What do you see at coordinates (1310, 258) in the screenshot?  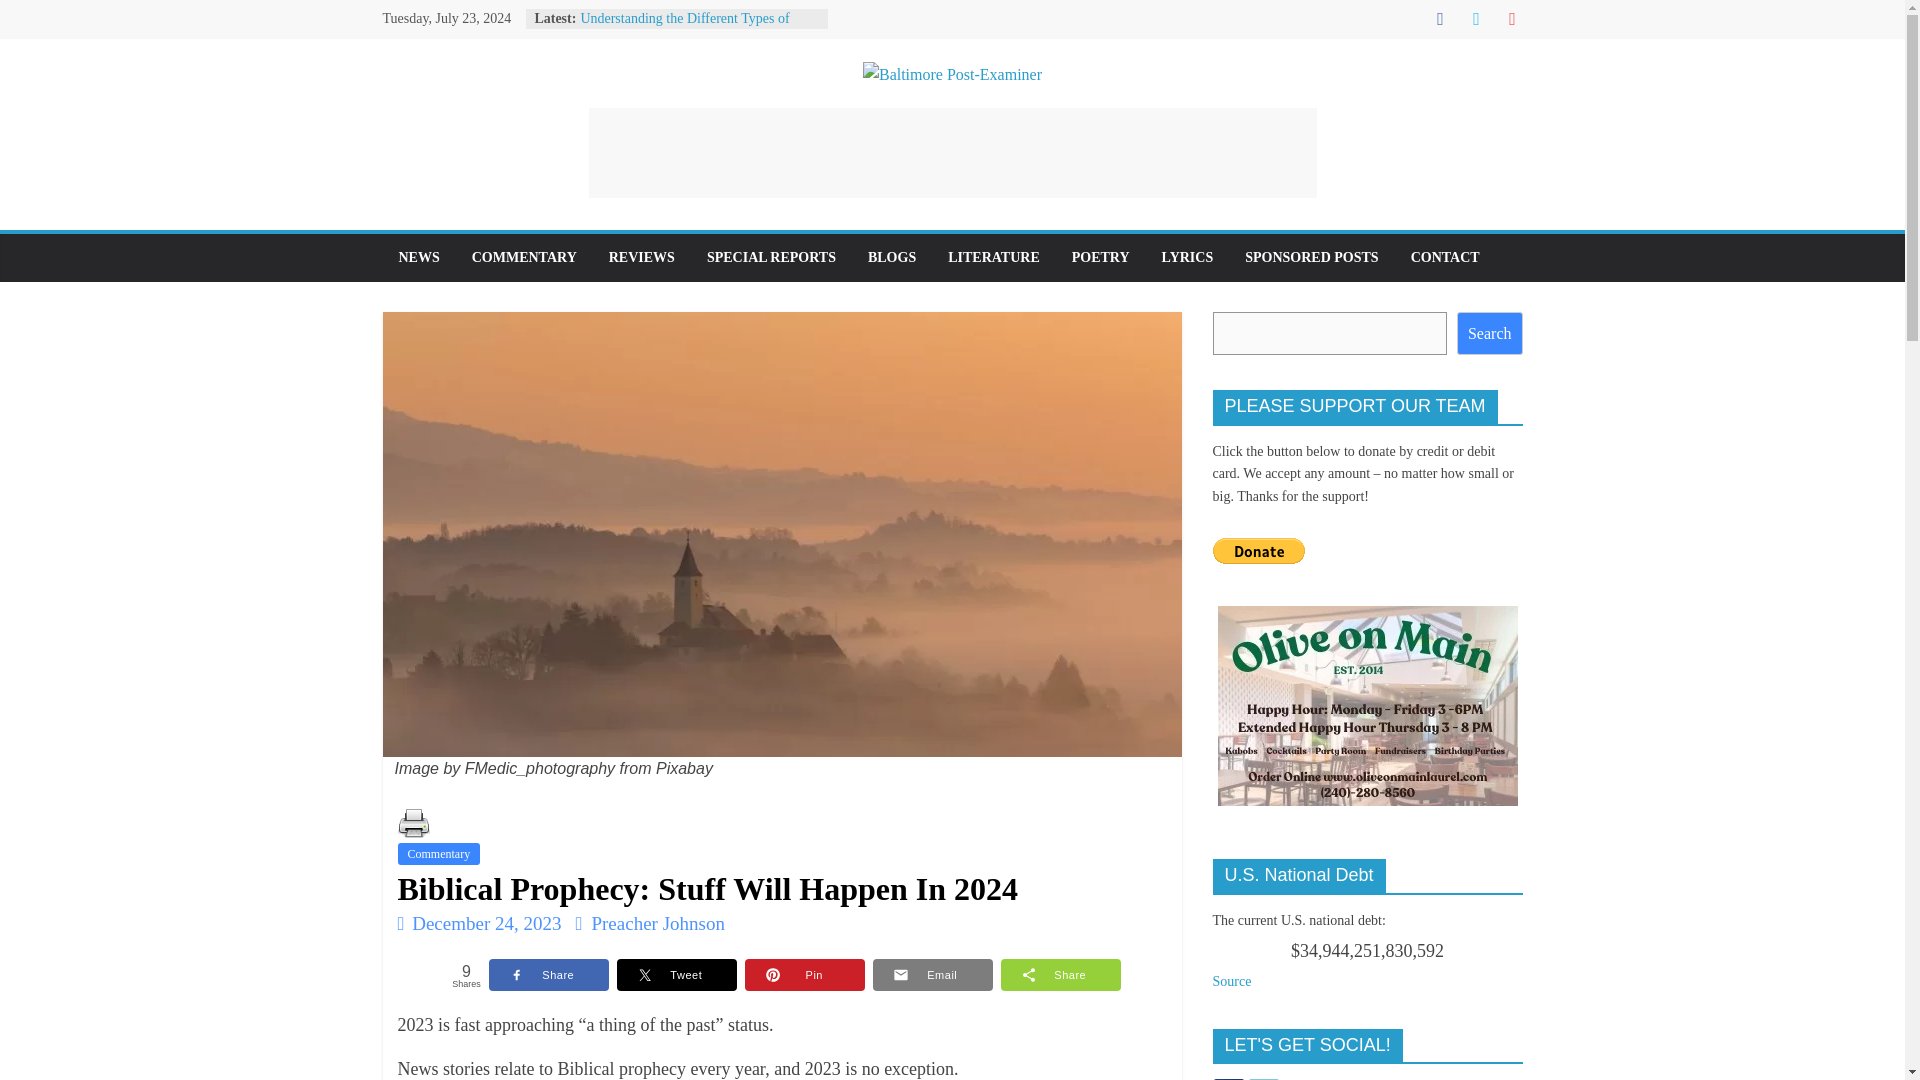 I see `SPONSORED POSTS` at bounding box center [1310, 258].